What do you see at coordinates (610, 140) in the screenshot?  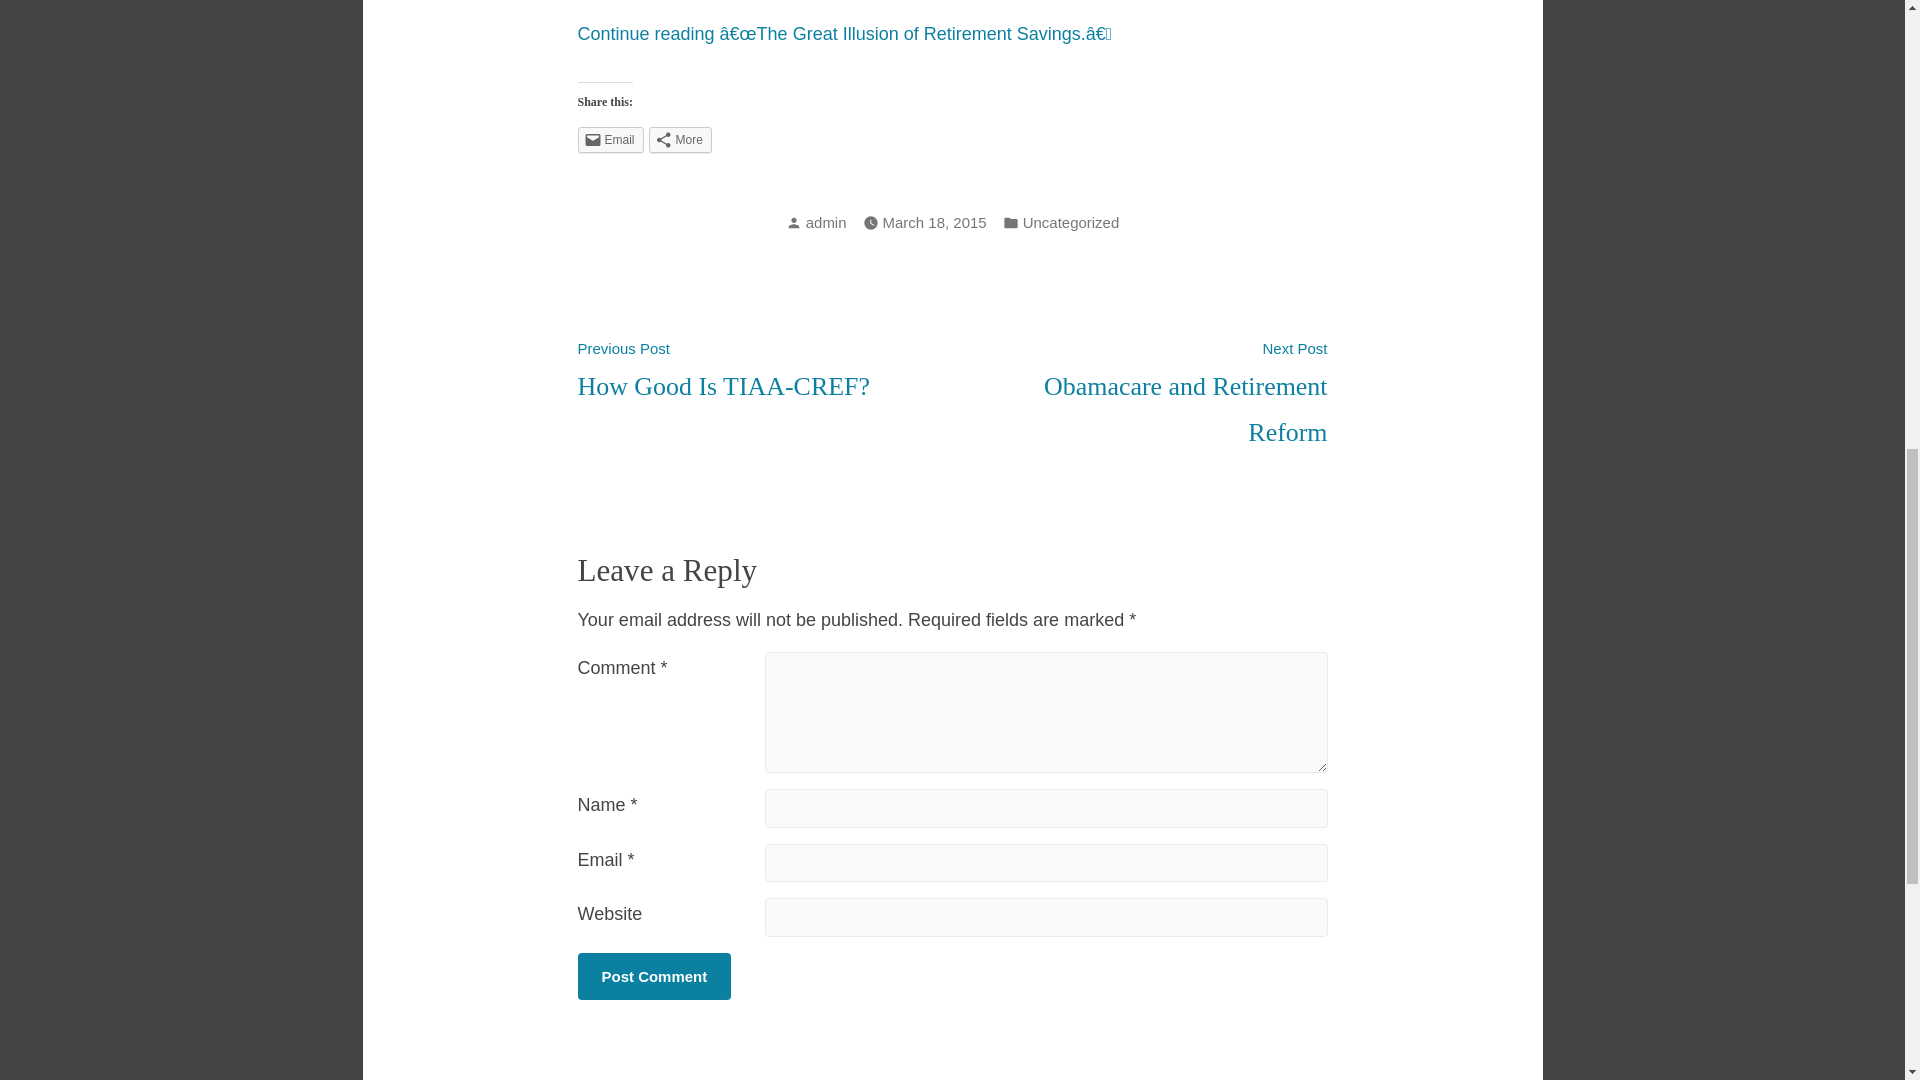 I see `Email` at bounding box center [610, 140].